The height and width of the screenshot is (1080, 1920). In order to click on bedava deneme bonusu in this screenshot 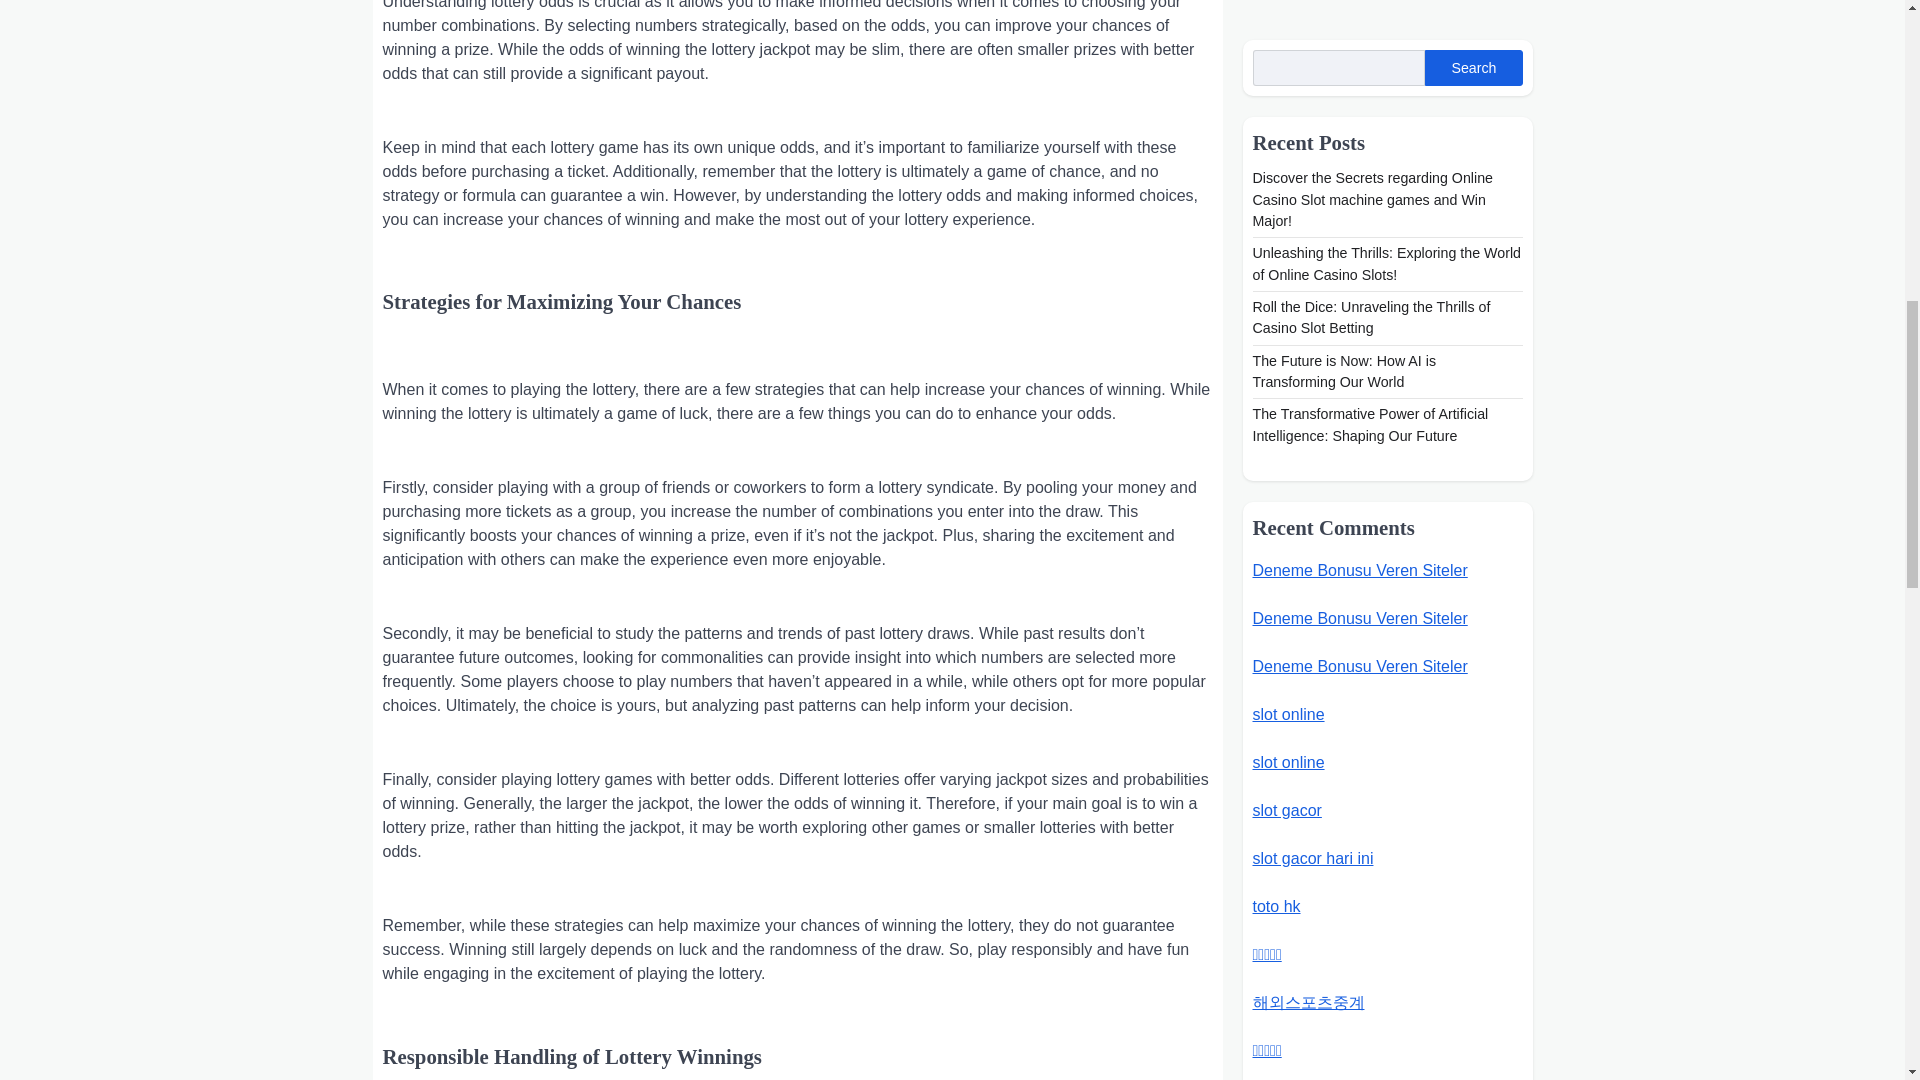, I will do `click(1338, 192)`.